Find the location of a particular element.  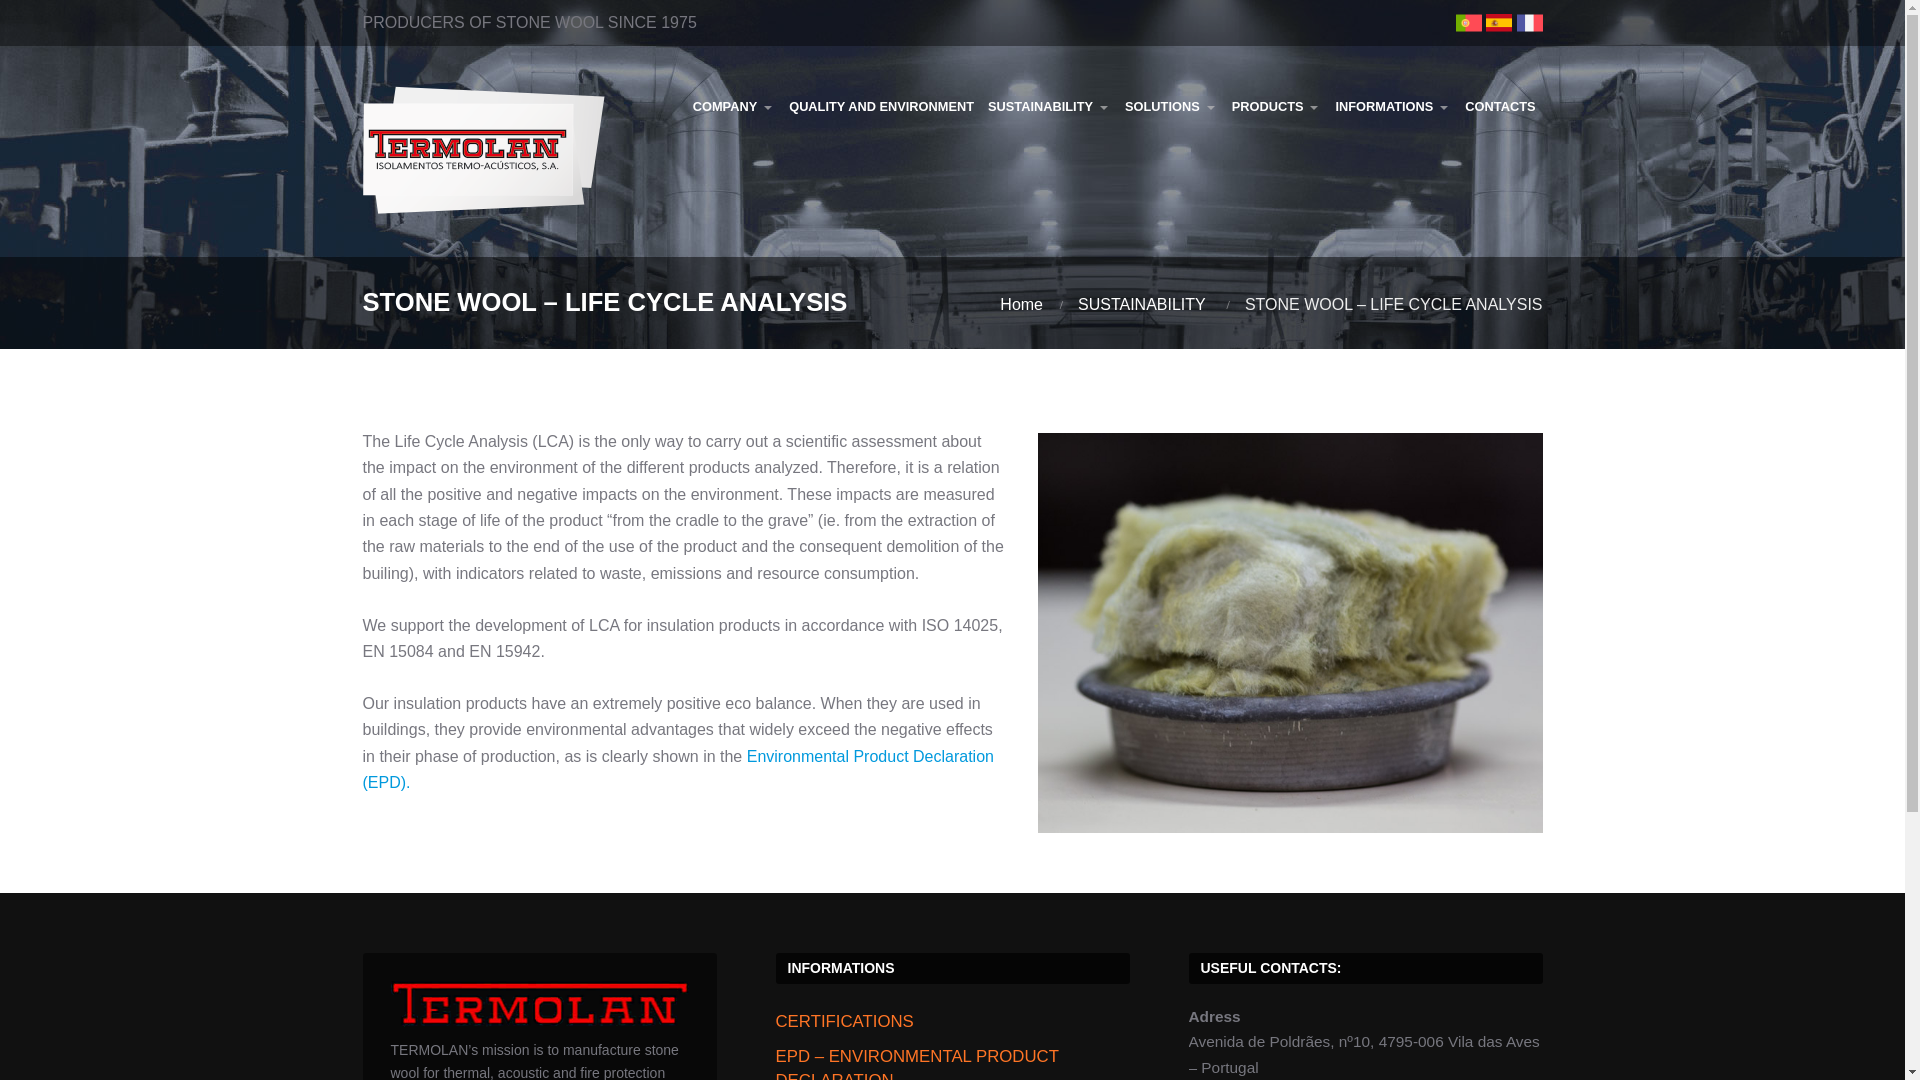

INFORMATIONS is located at coordinates (1392, 106).